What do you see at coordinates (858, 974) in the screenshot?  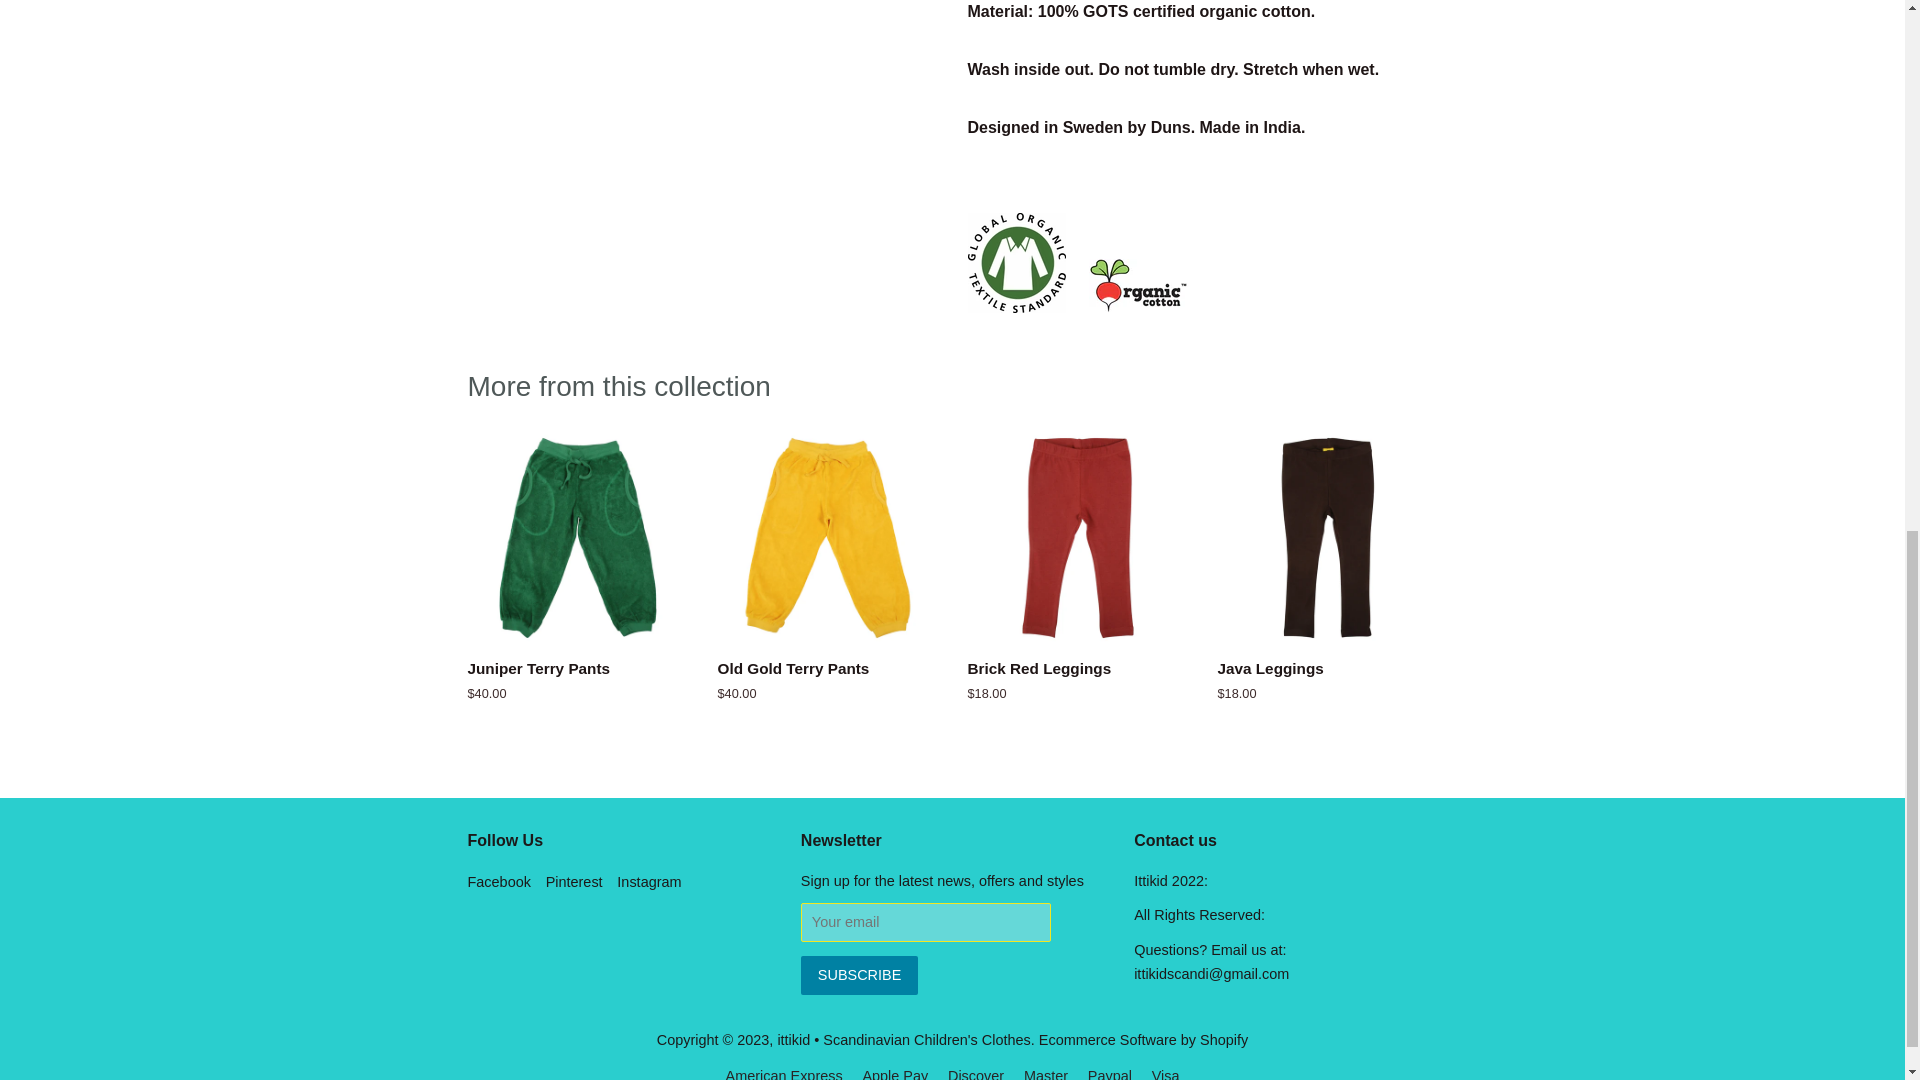 I see `Subscribe` at bounding box center [858, 974].